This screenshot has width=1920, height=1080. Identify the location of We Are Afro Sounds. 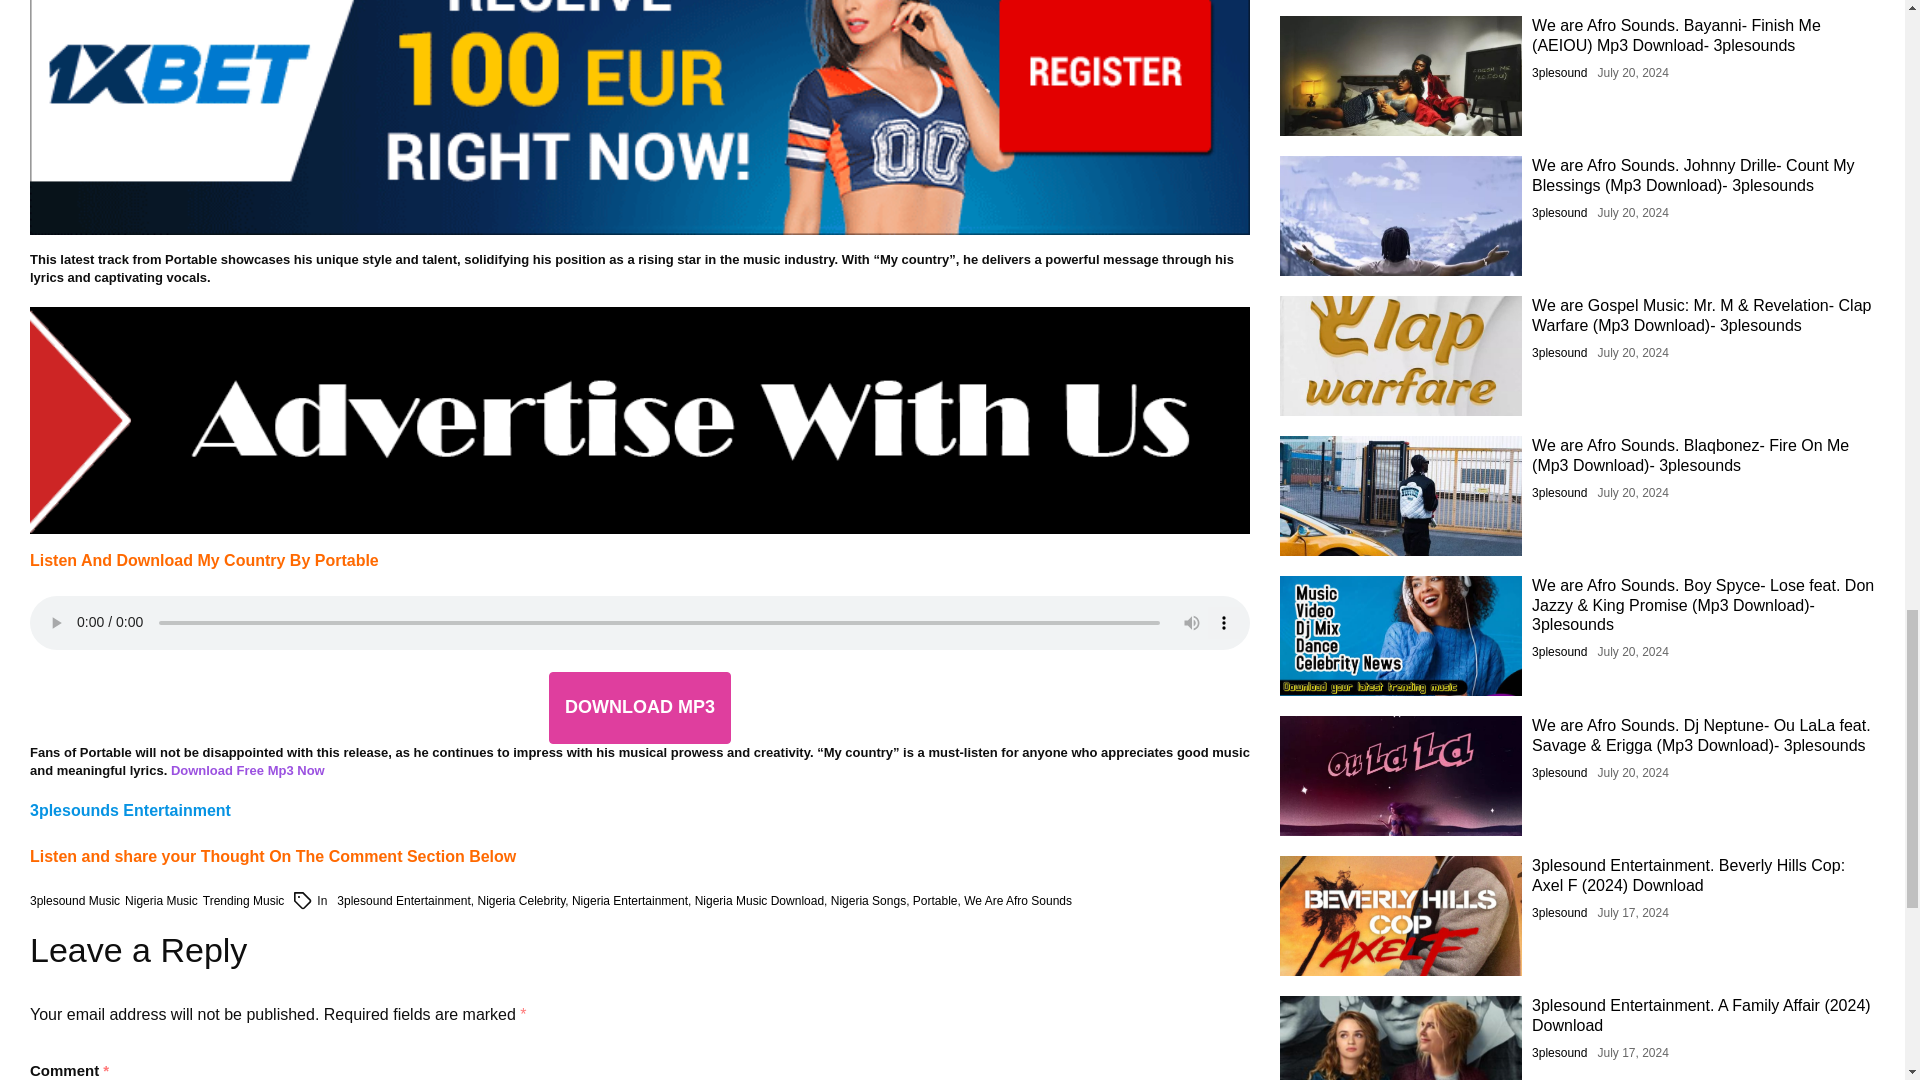
(1017, 901).